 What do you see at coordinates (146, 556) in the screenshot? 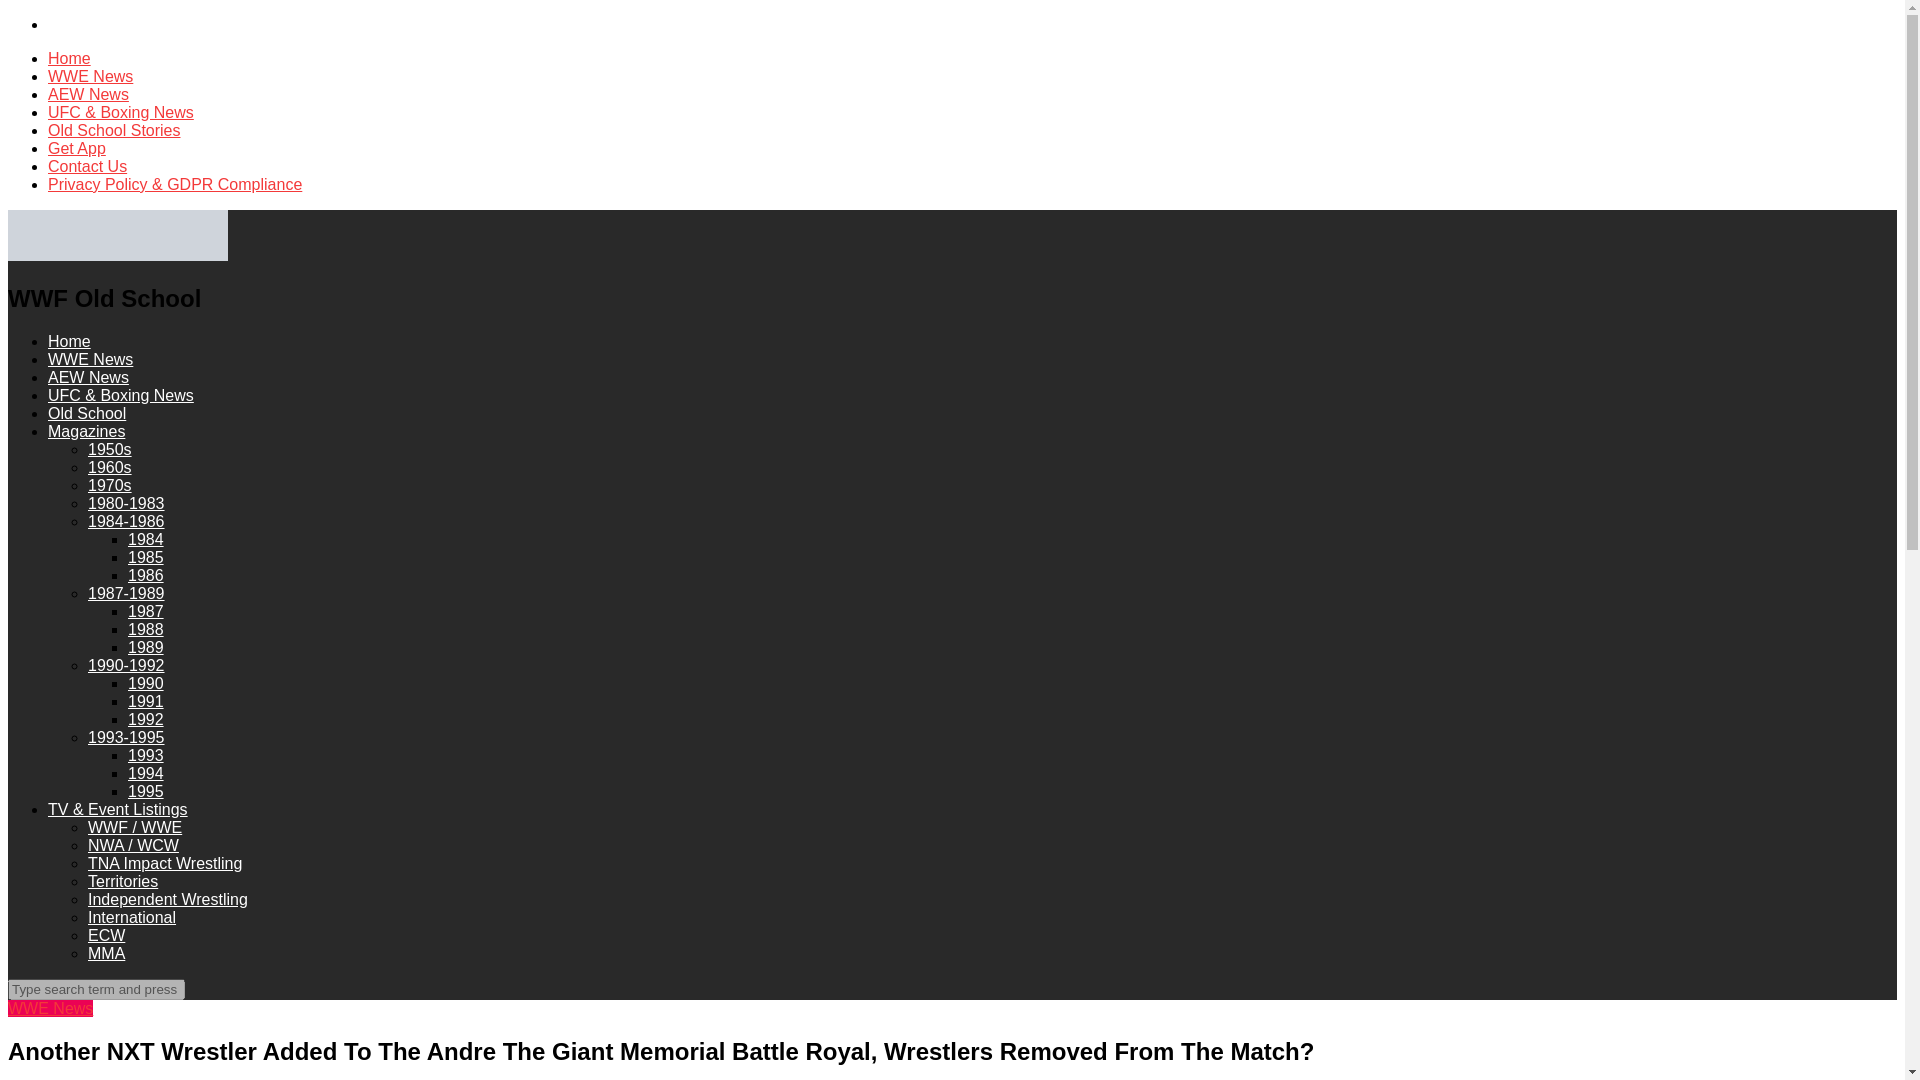
I see `1985` at bounding box center [146, 556].